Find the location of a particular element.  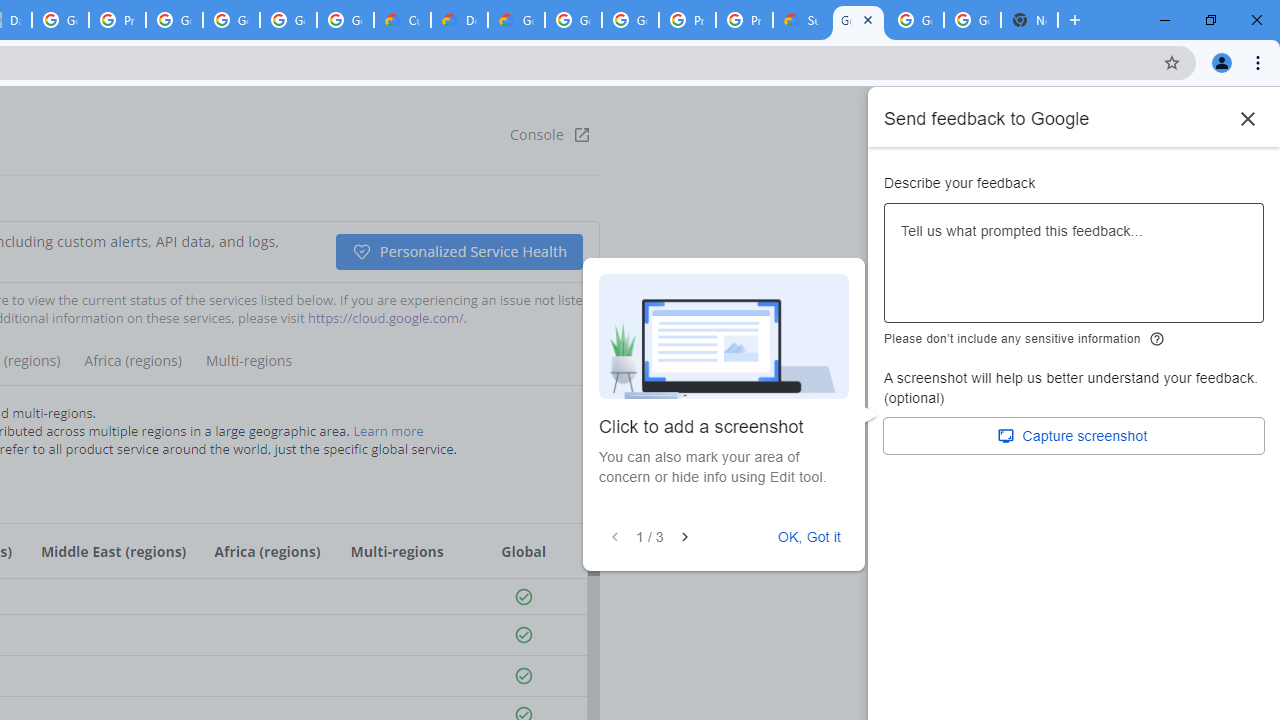

Describe your feedback is located at coordinates (1074, 271).